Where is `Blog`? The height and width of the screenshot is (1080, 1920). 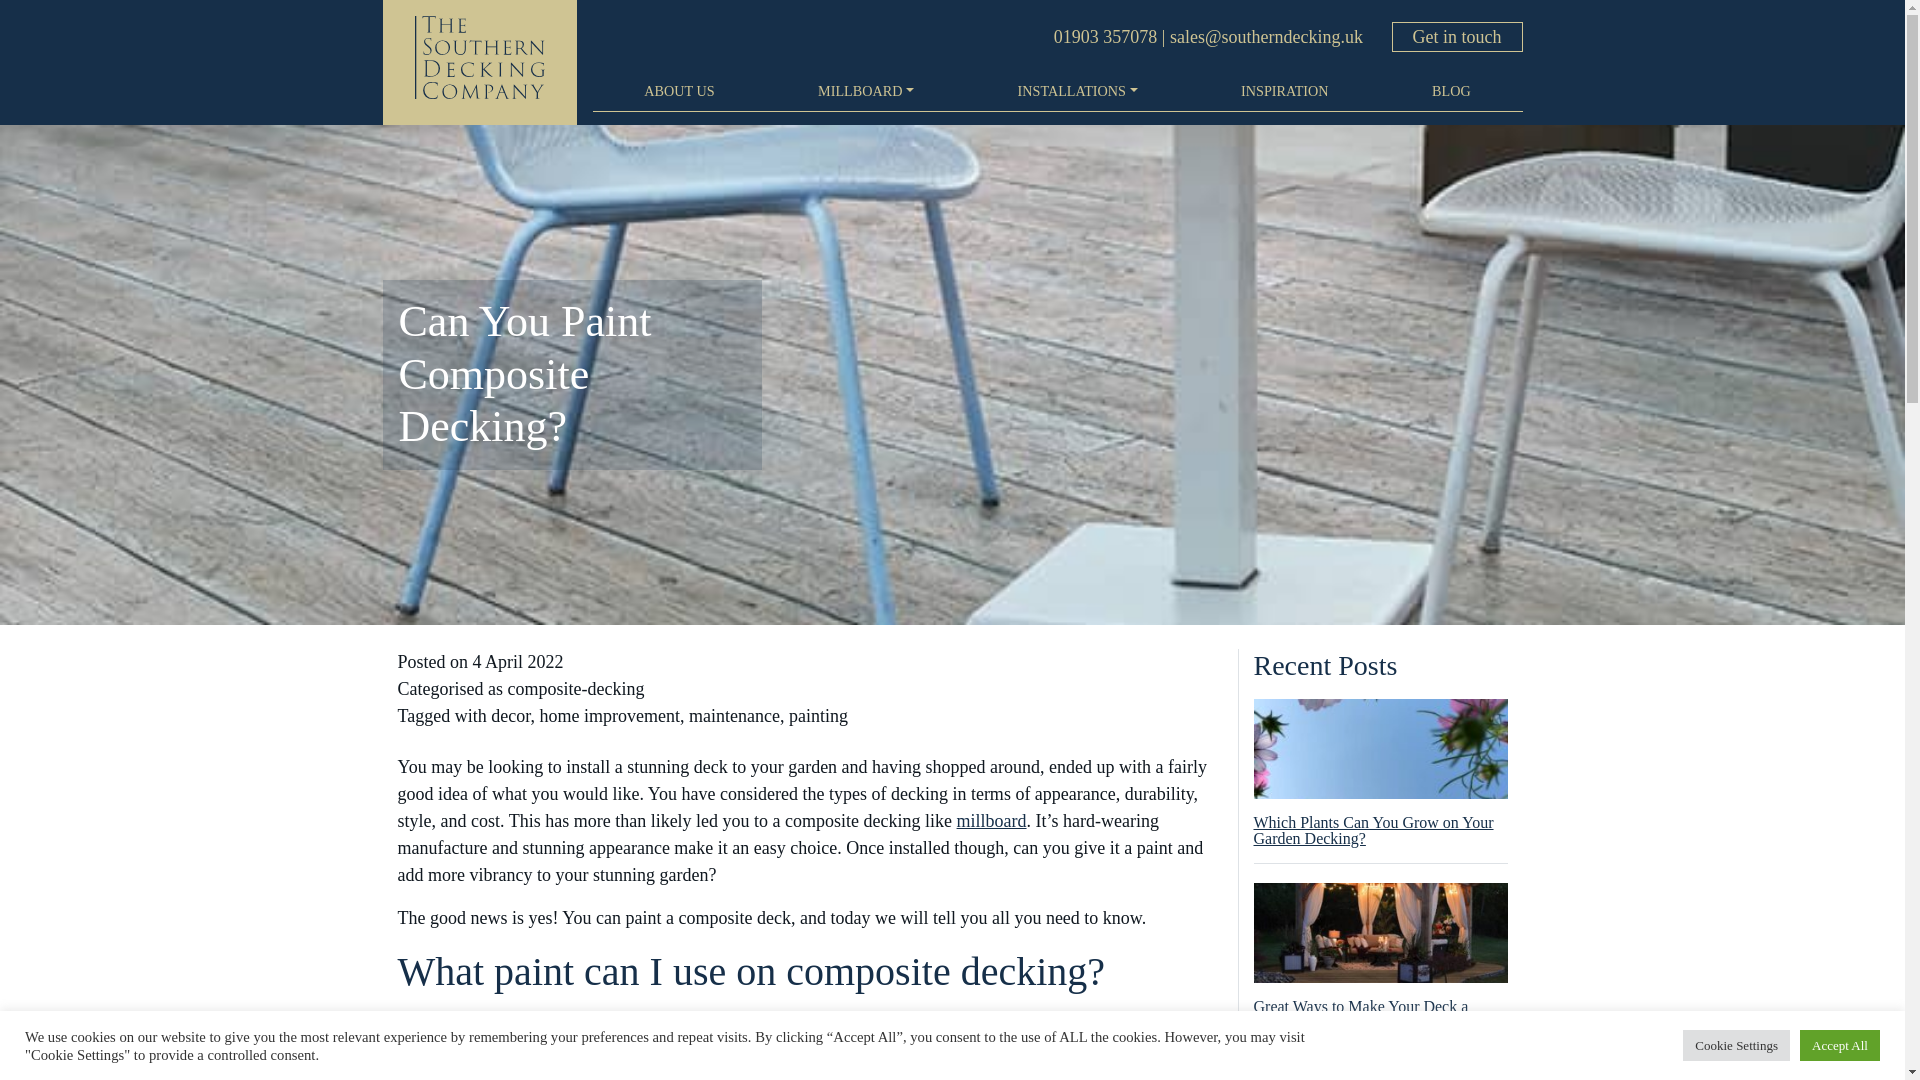 Blog is located at coordinates (1451, 90).